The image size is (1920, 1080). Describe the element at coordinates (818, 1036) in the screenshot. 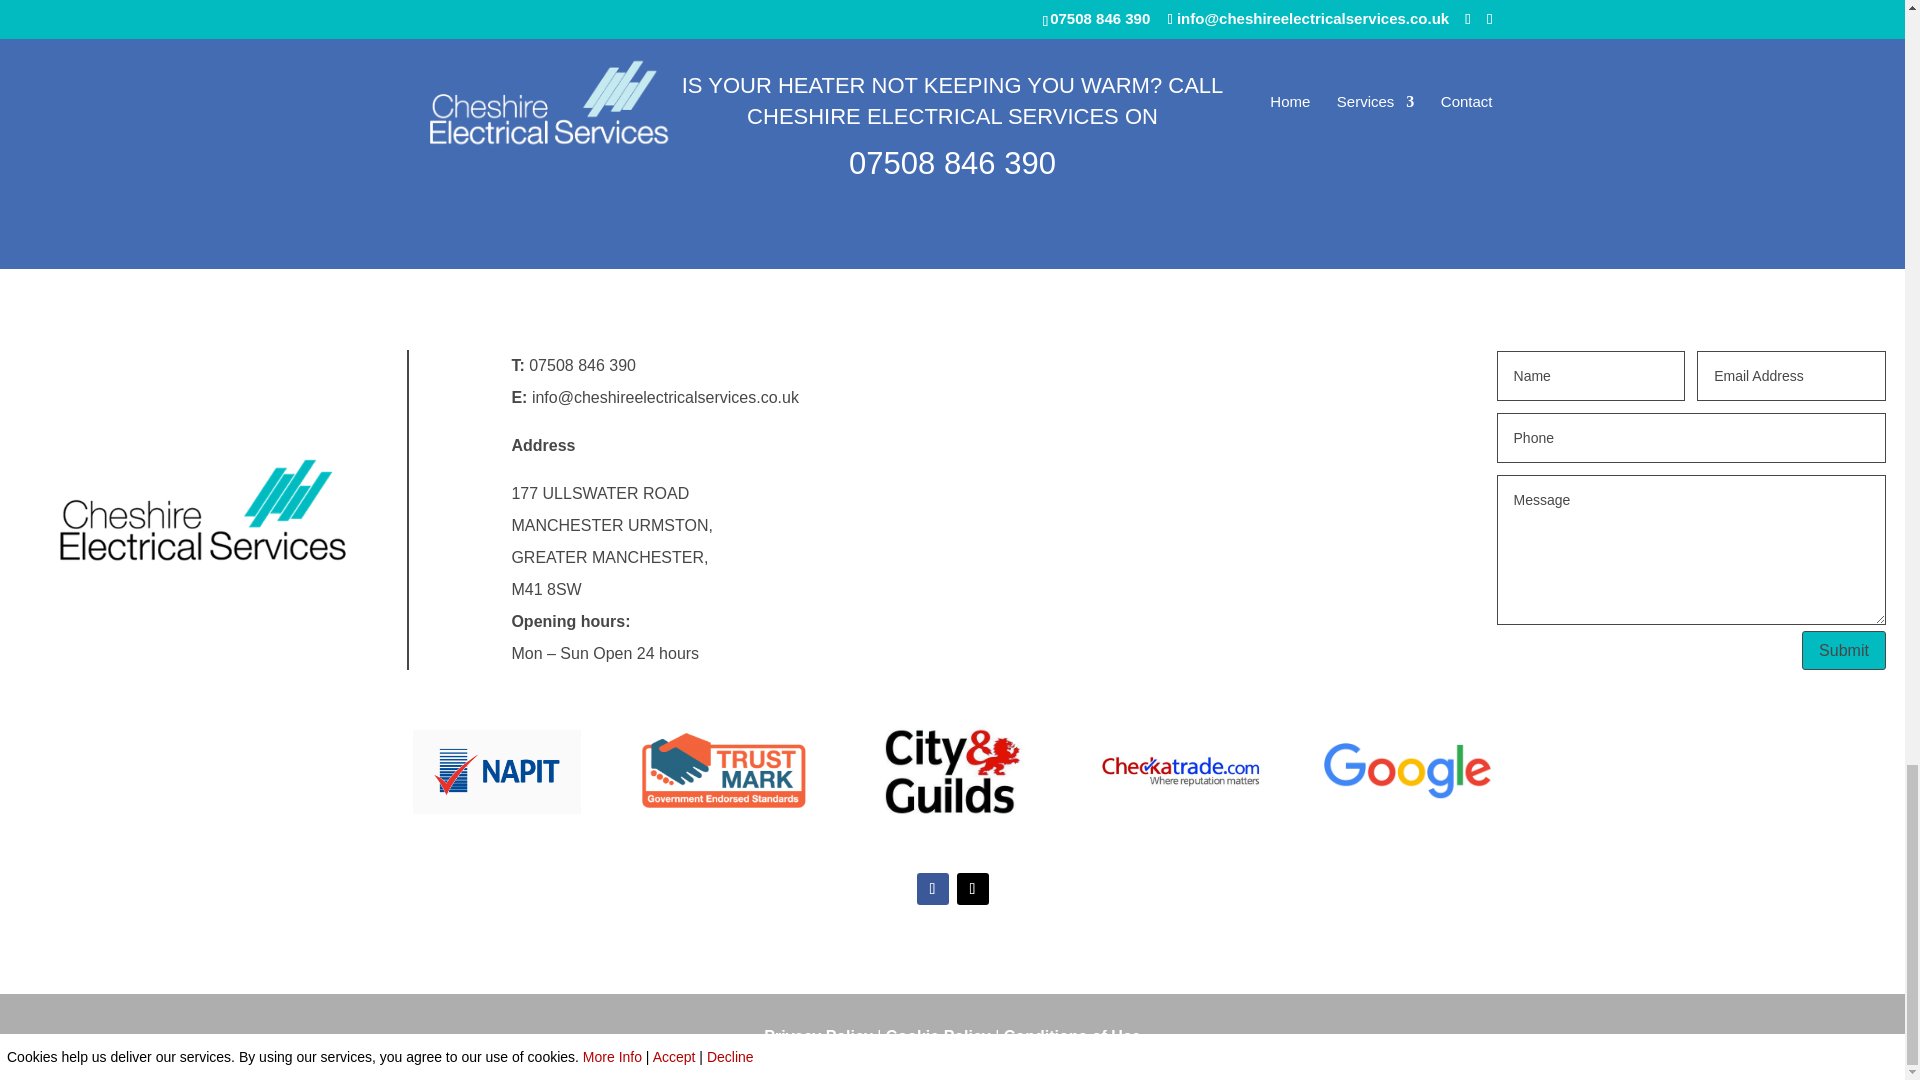

I see `Privacy Policy` at that location.